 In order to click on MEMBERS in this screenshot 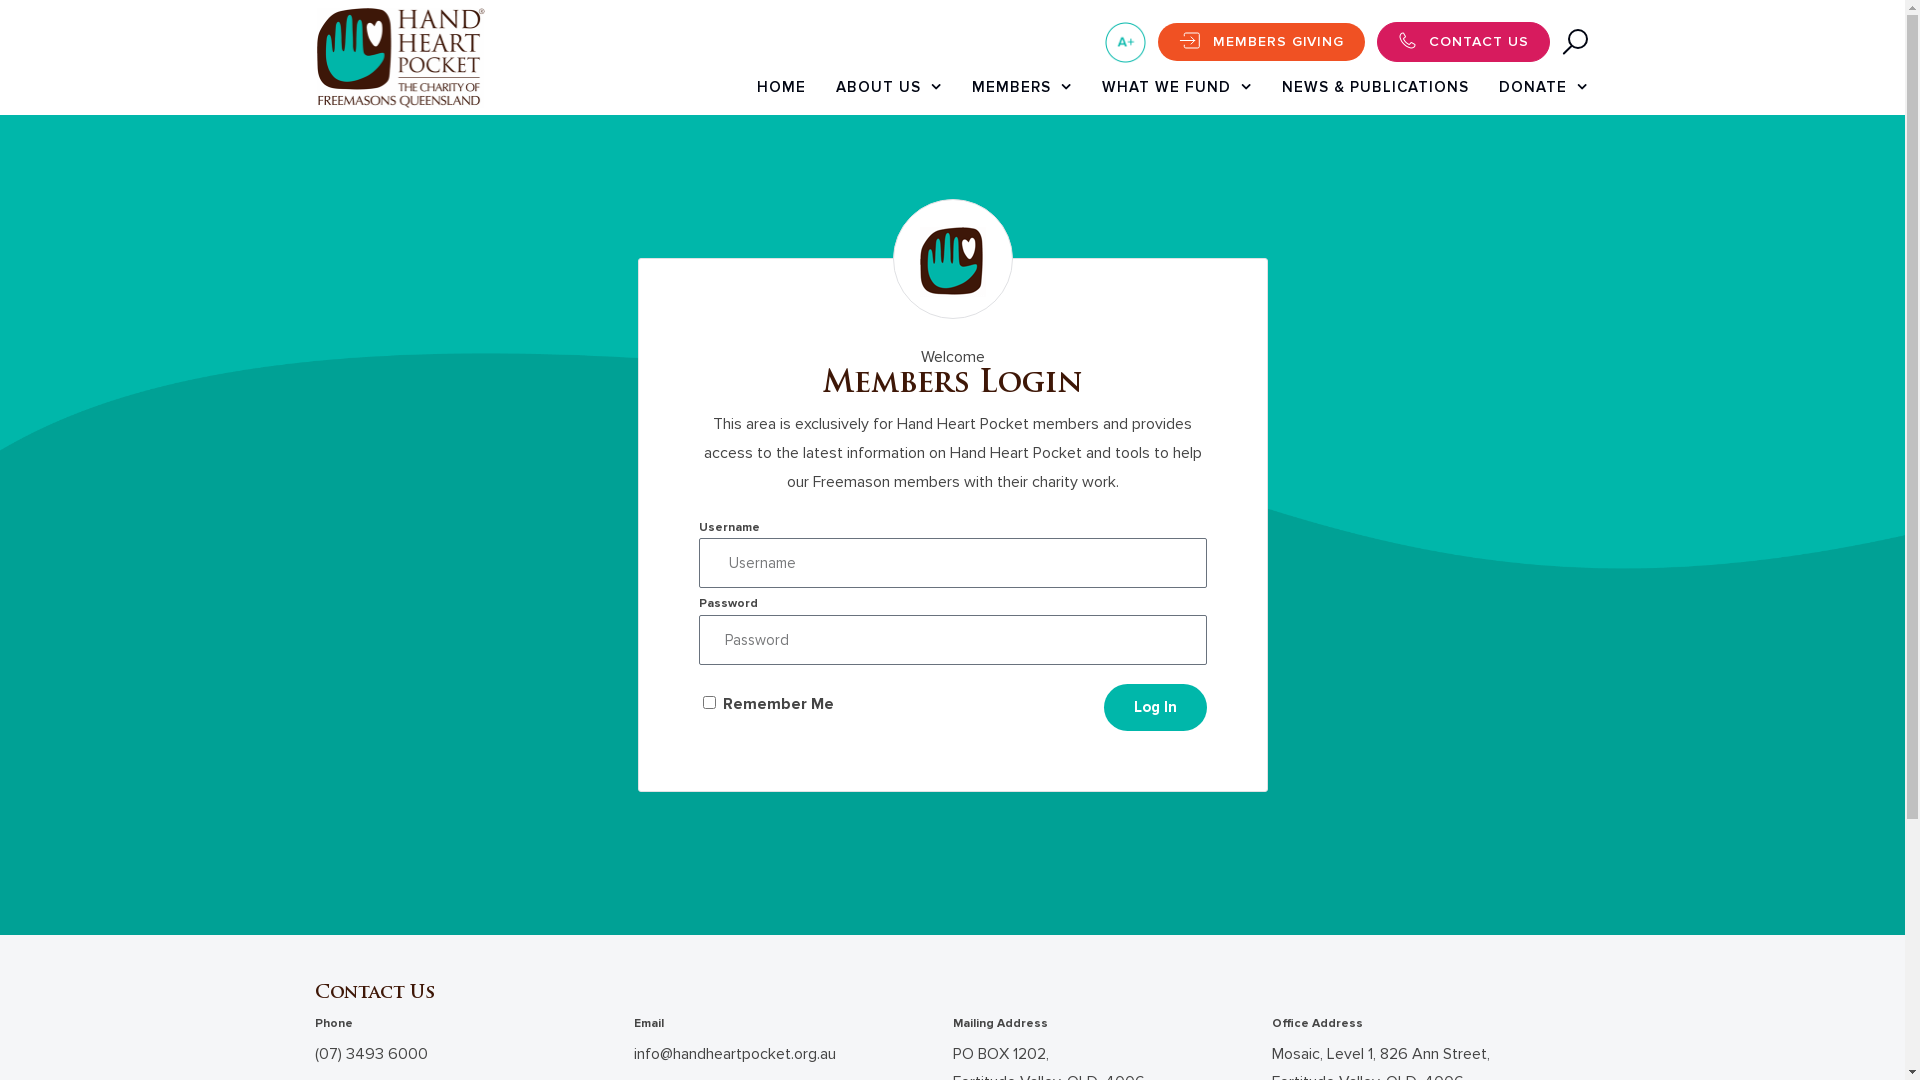, I will do `click(1022, 92)`.